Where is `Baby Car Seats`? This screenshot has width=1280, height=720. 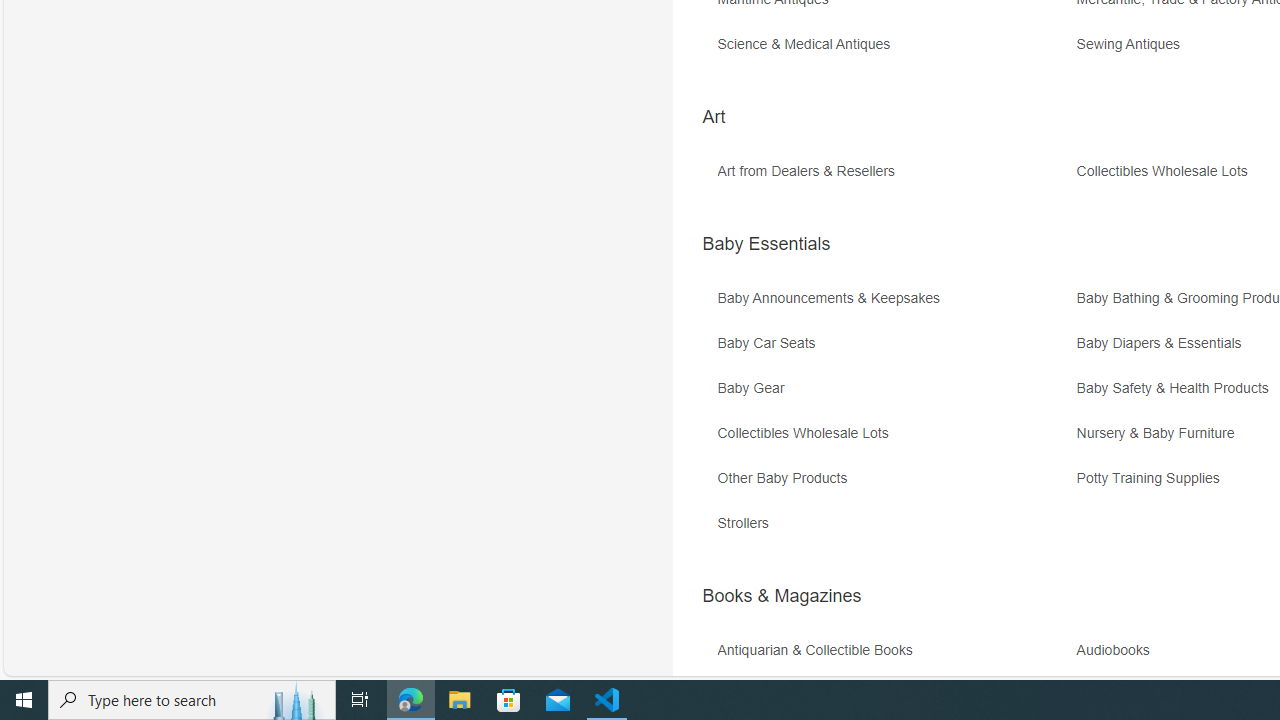 Baby Car Seats is located at coordinates (894, 350).